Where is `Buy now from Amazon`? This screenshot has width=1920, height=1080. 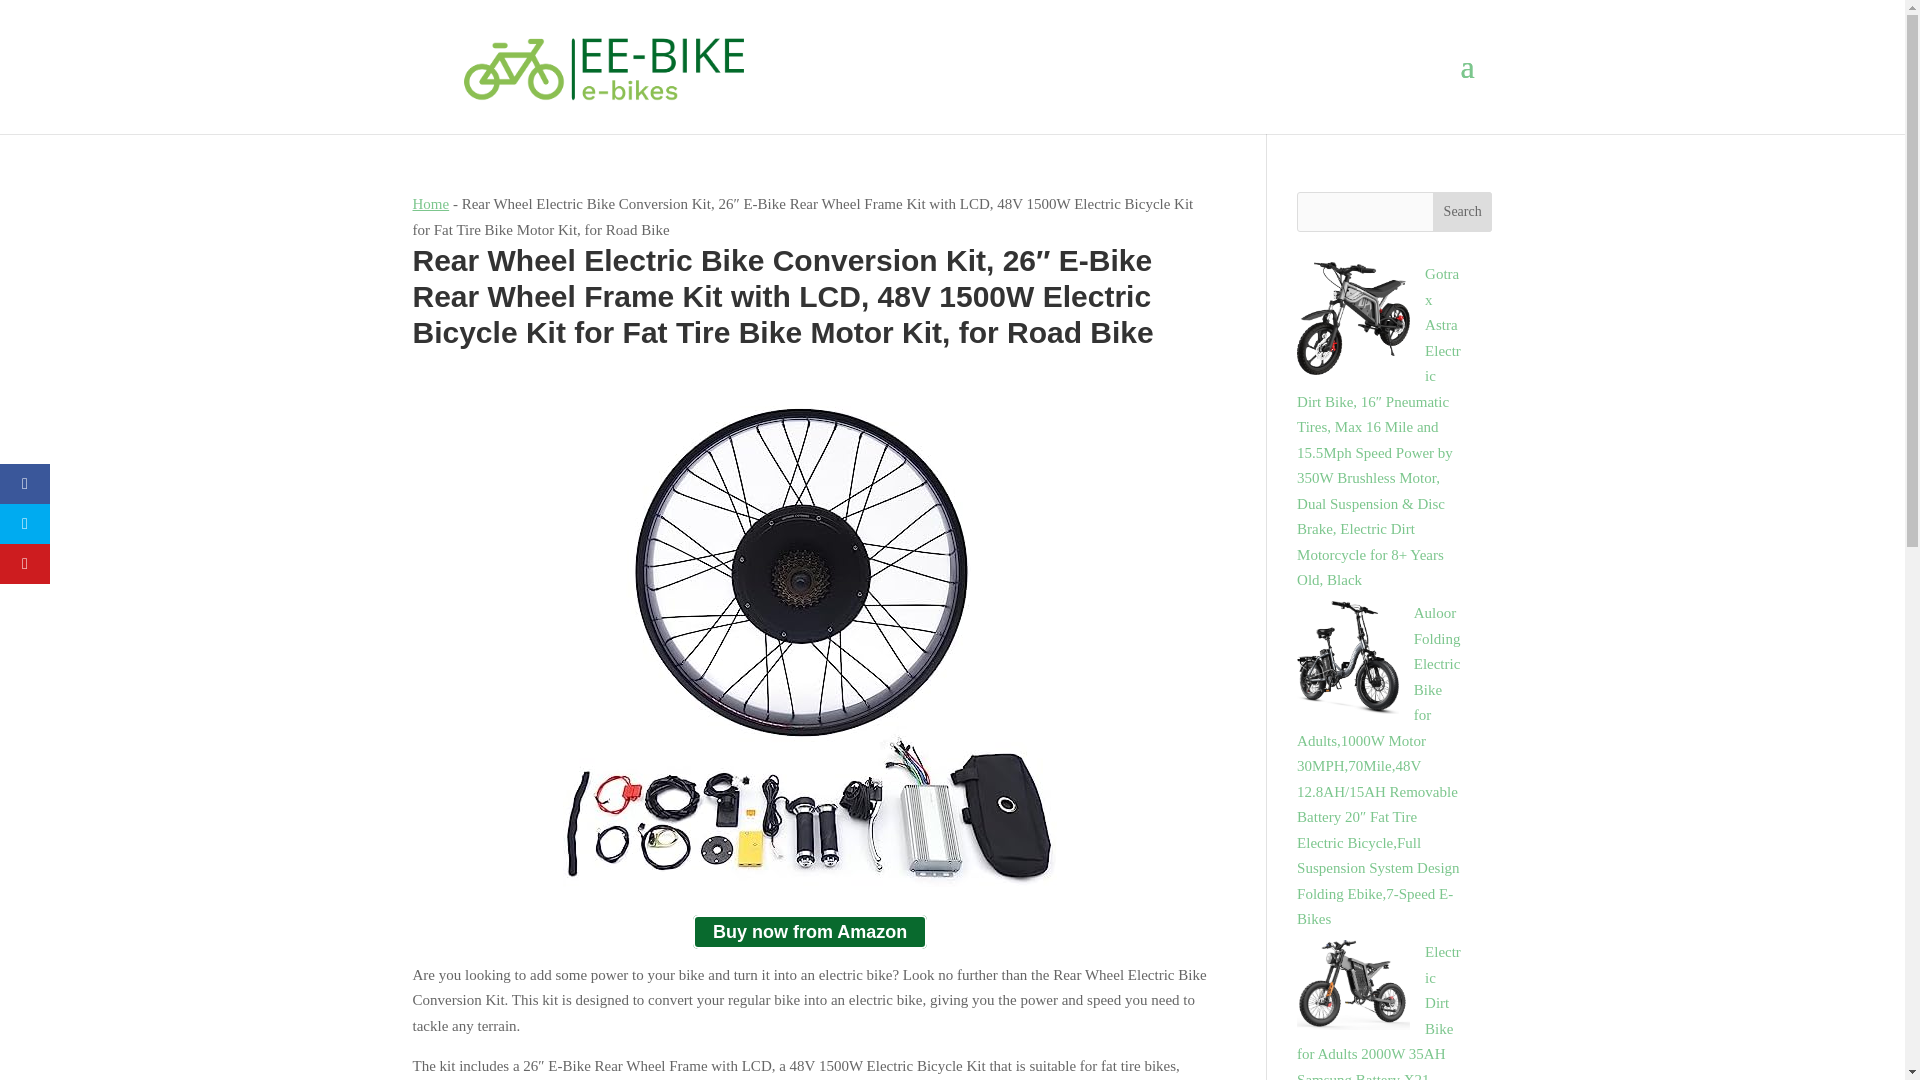 Buy now from Amazon is located at coordinates (810, 932).